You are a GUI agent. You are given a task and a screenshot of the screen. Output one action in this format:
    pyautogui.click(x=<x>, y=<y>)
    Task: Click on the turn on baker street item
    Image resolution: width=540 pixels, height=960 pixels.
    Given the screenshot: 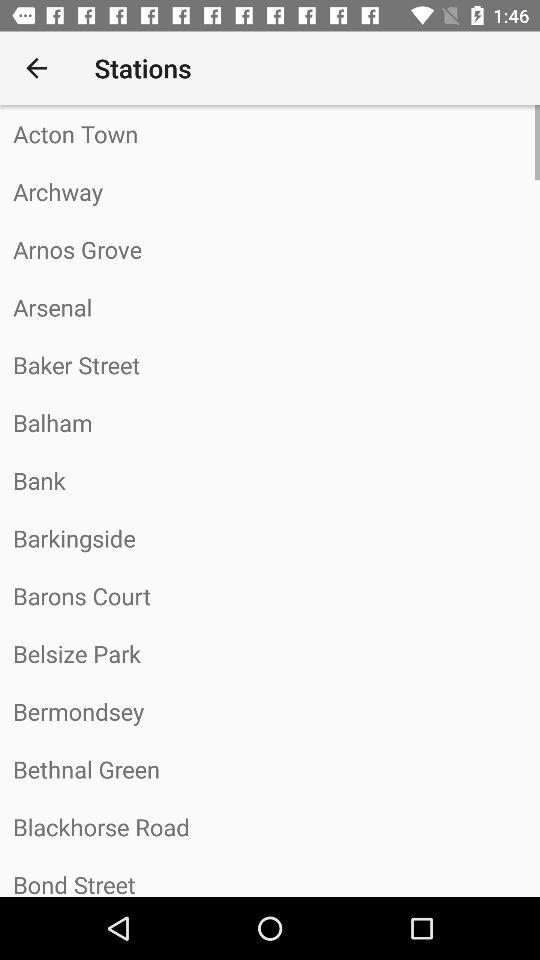 What is the action you would take?
    pyautogui.click(x=270, y=364)
    